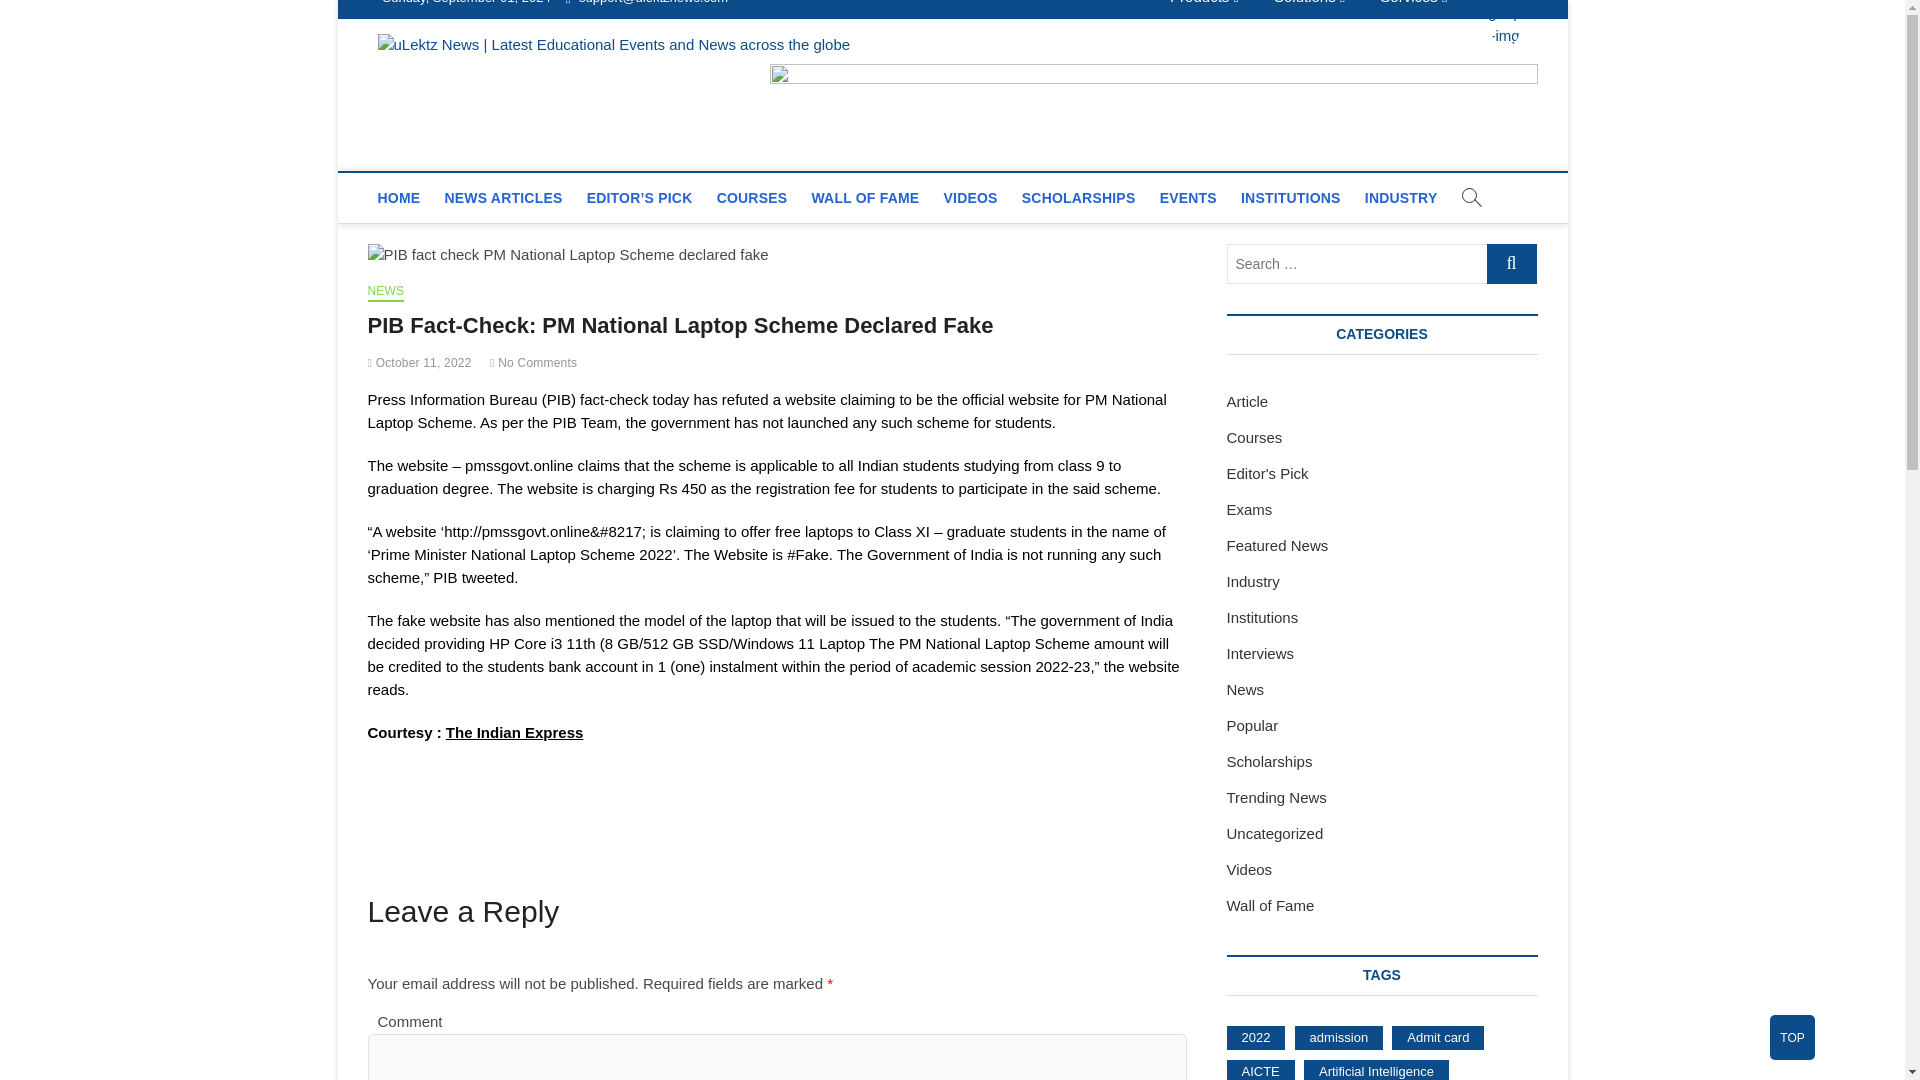 This screenshot has width=1920, height=1080. What do you see at coordinates (646, 2) in the screenshot?
I see `Mail Us` at bounding box center [646, 2].